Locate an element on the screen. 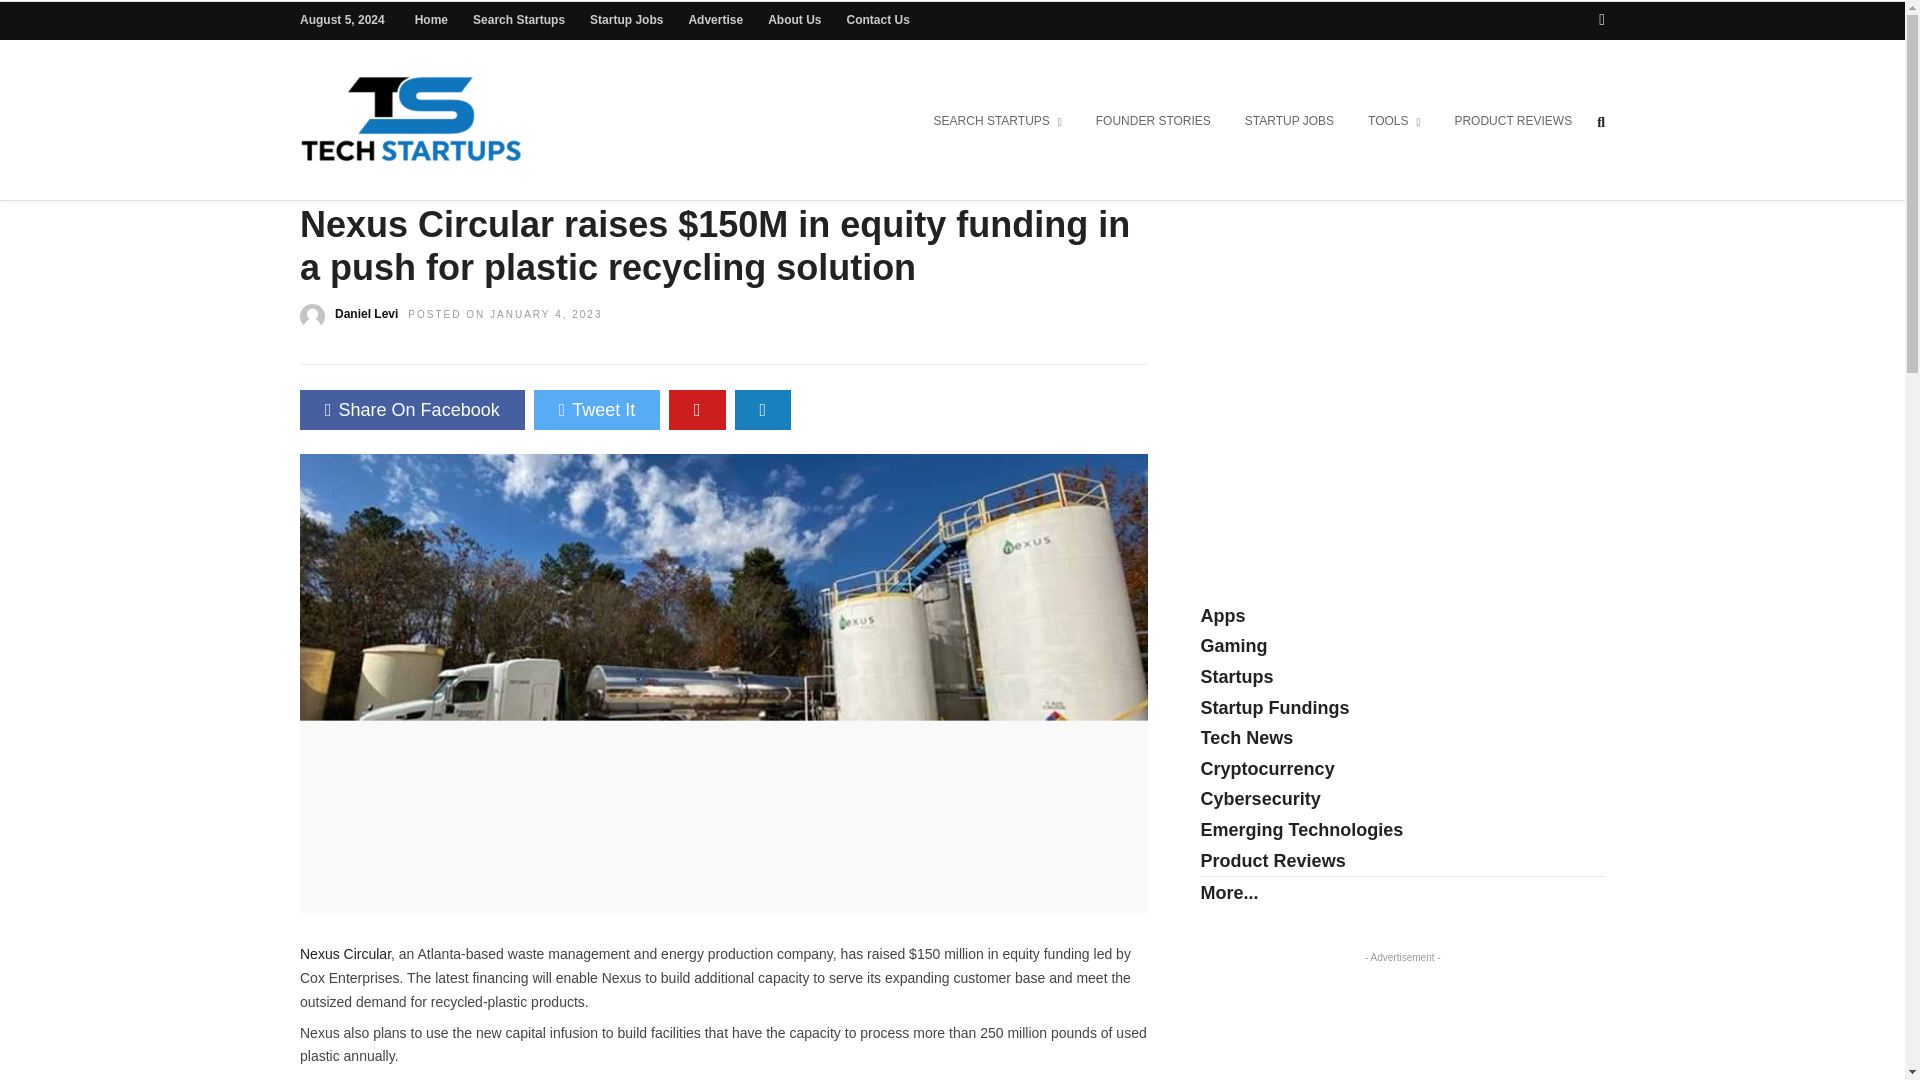 The width and height of the screenshot is (1920, 1080). Search Startups is located at coordinates (518, 20).